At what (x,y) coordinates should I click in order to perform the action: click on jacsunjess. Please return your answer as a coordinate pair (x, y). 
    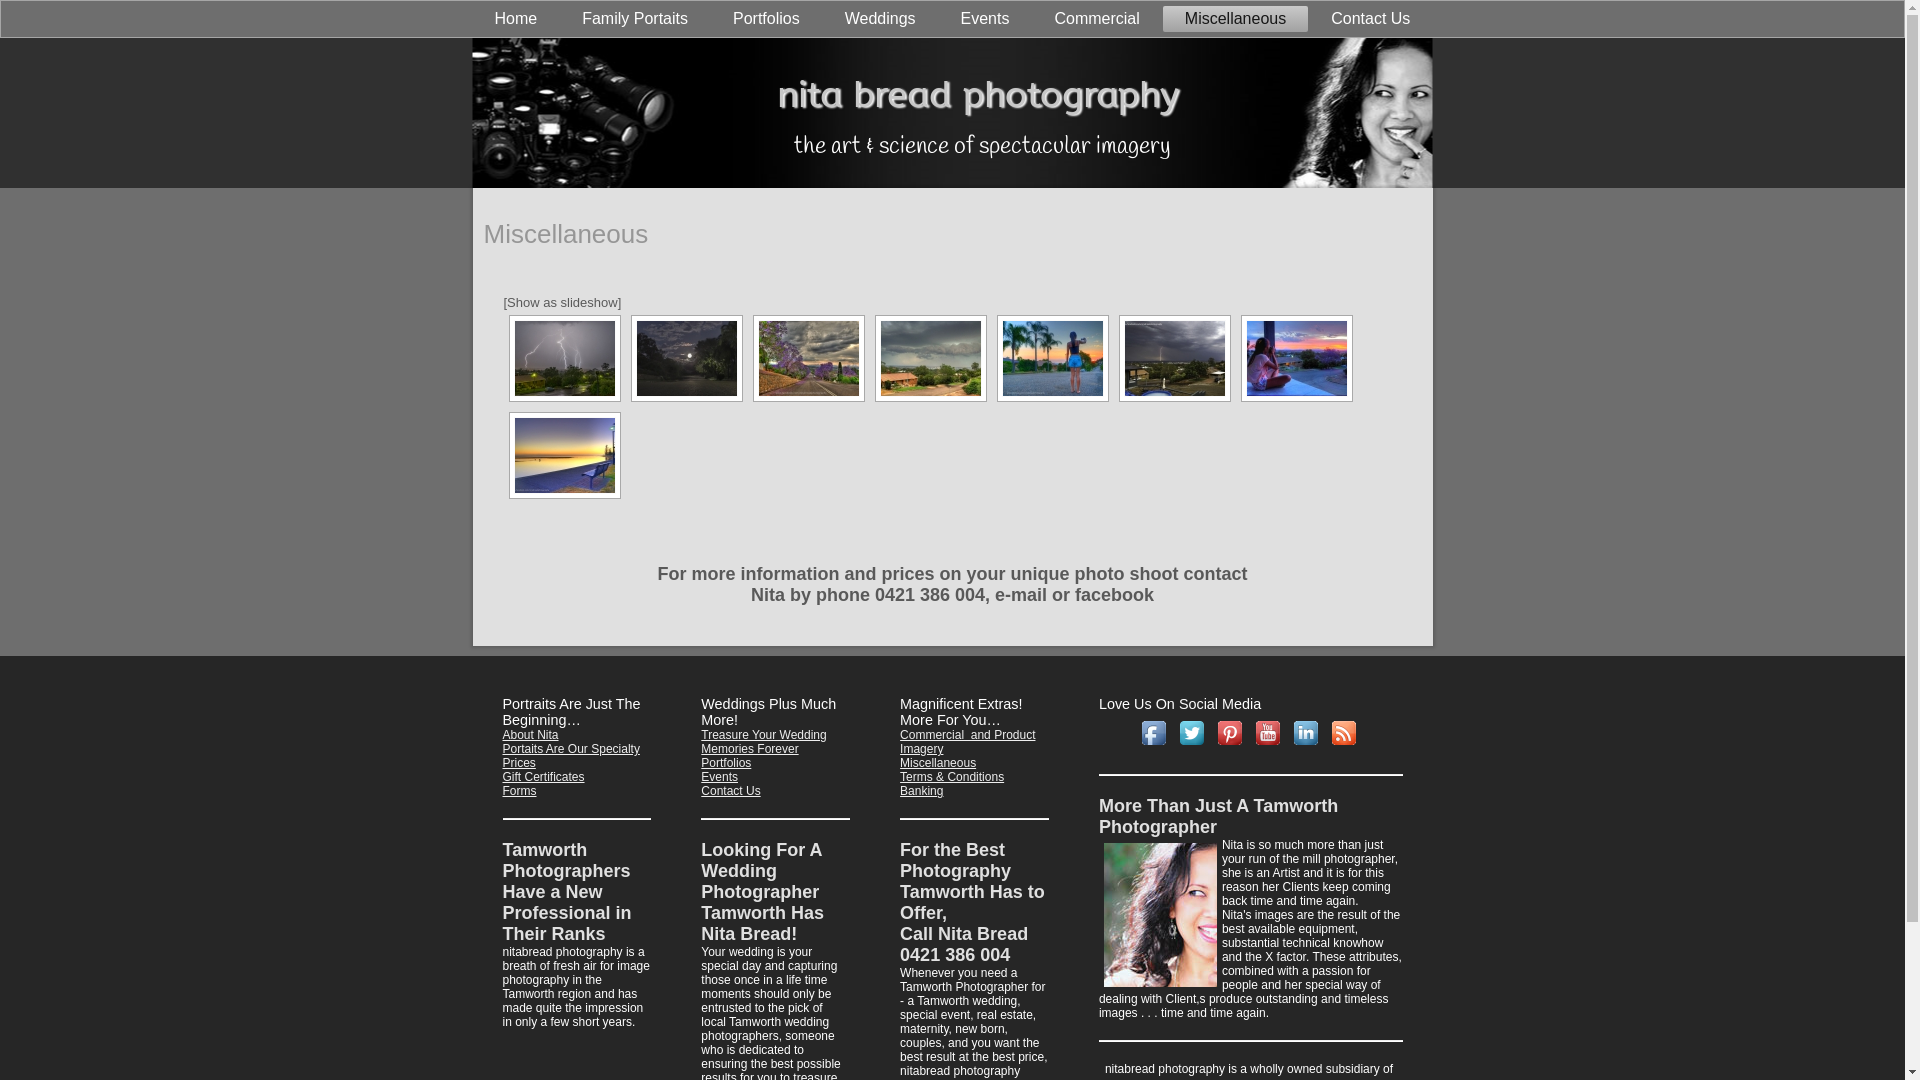
    Looking at the image, I should click on (1297, 358).